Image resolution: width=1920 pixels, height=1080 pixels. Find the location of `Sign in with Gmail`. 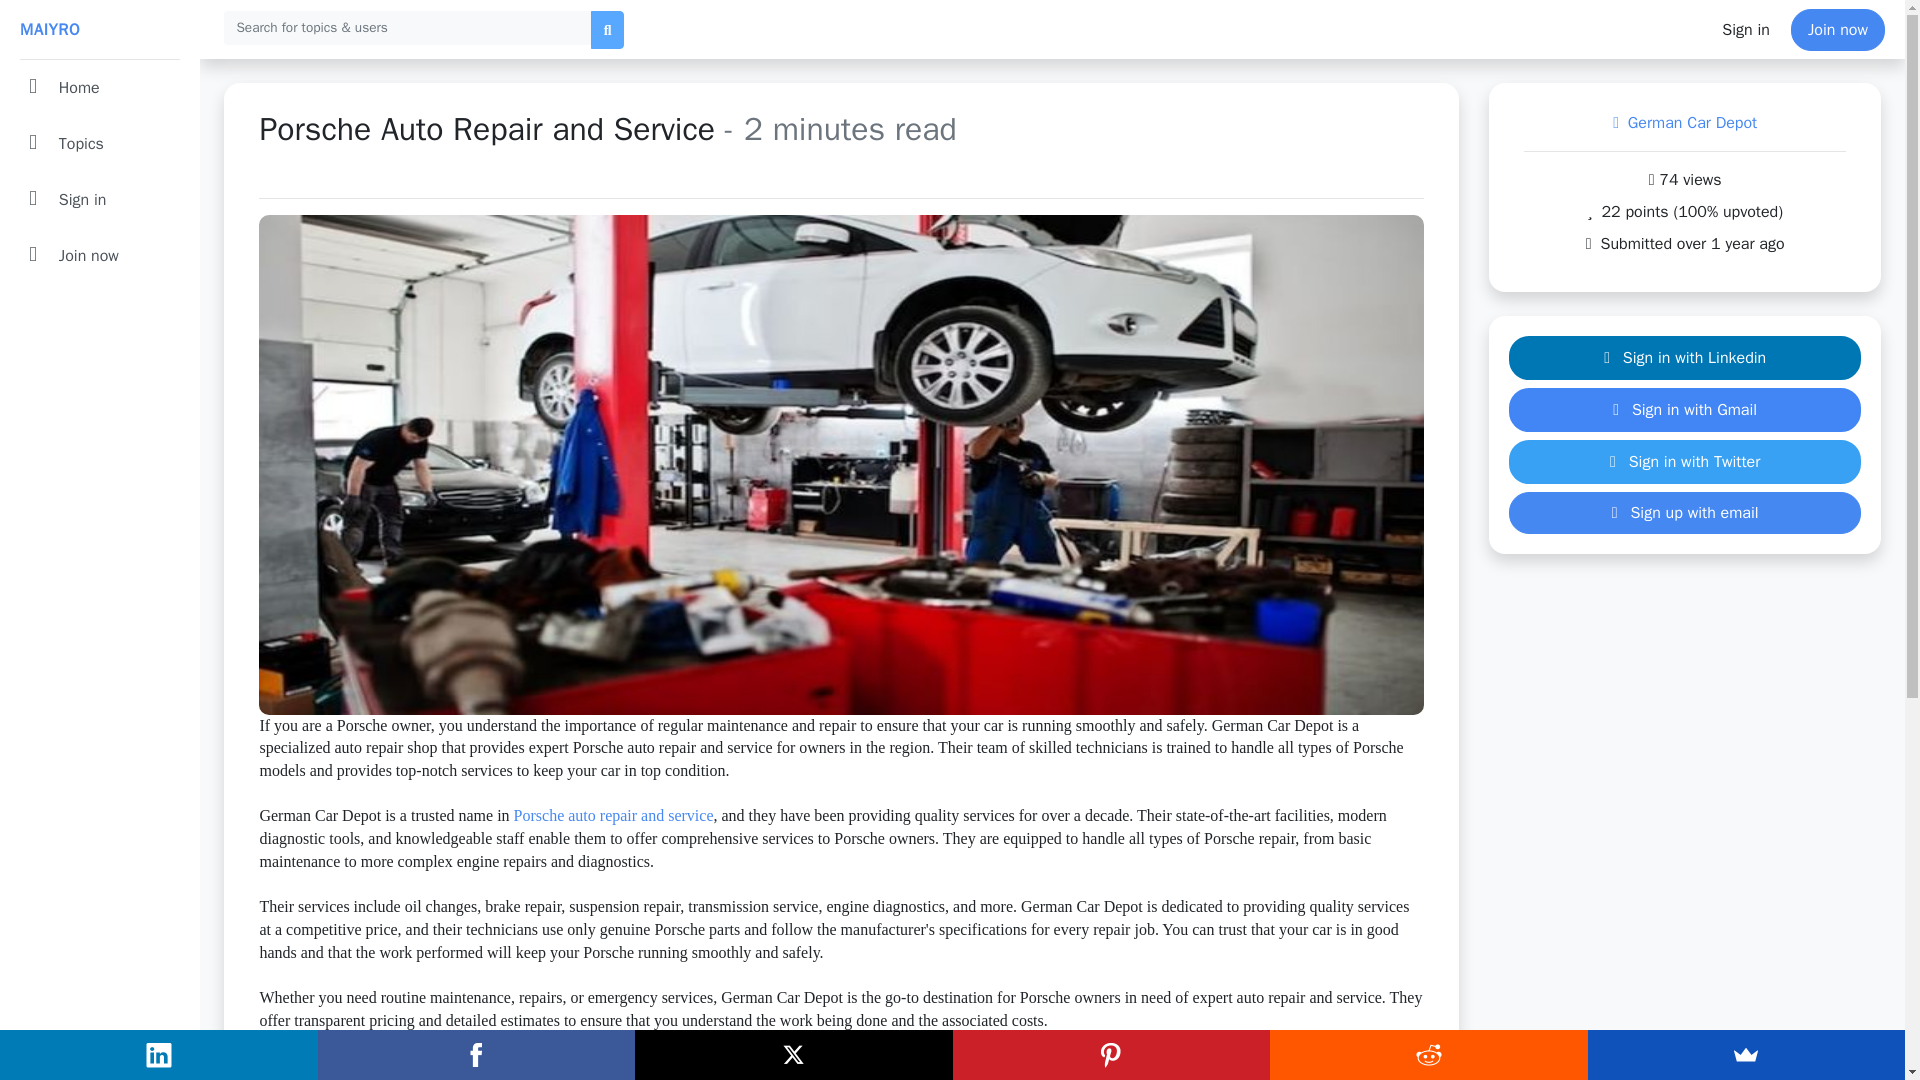

Sign in with Gmail is located at coordinates (1684, 410).